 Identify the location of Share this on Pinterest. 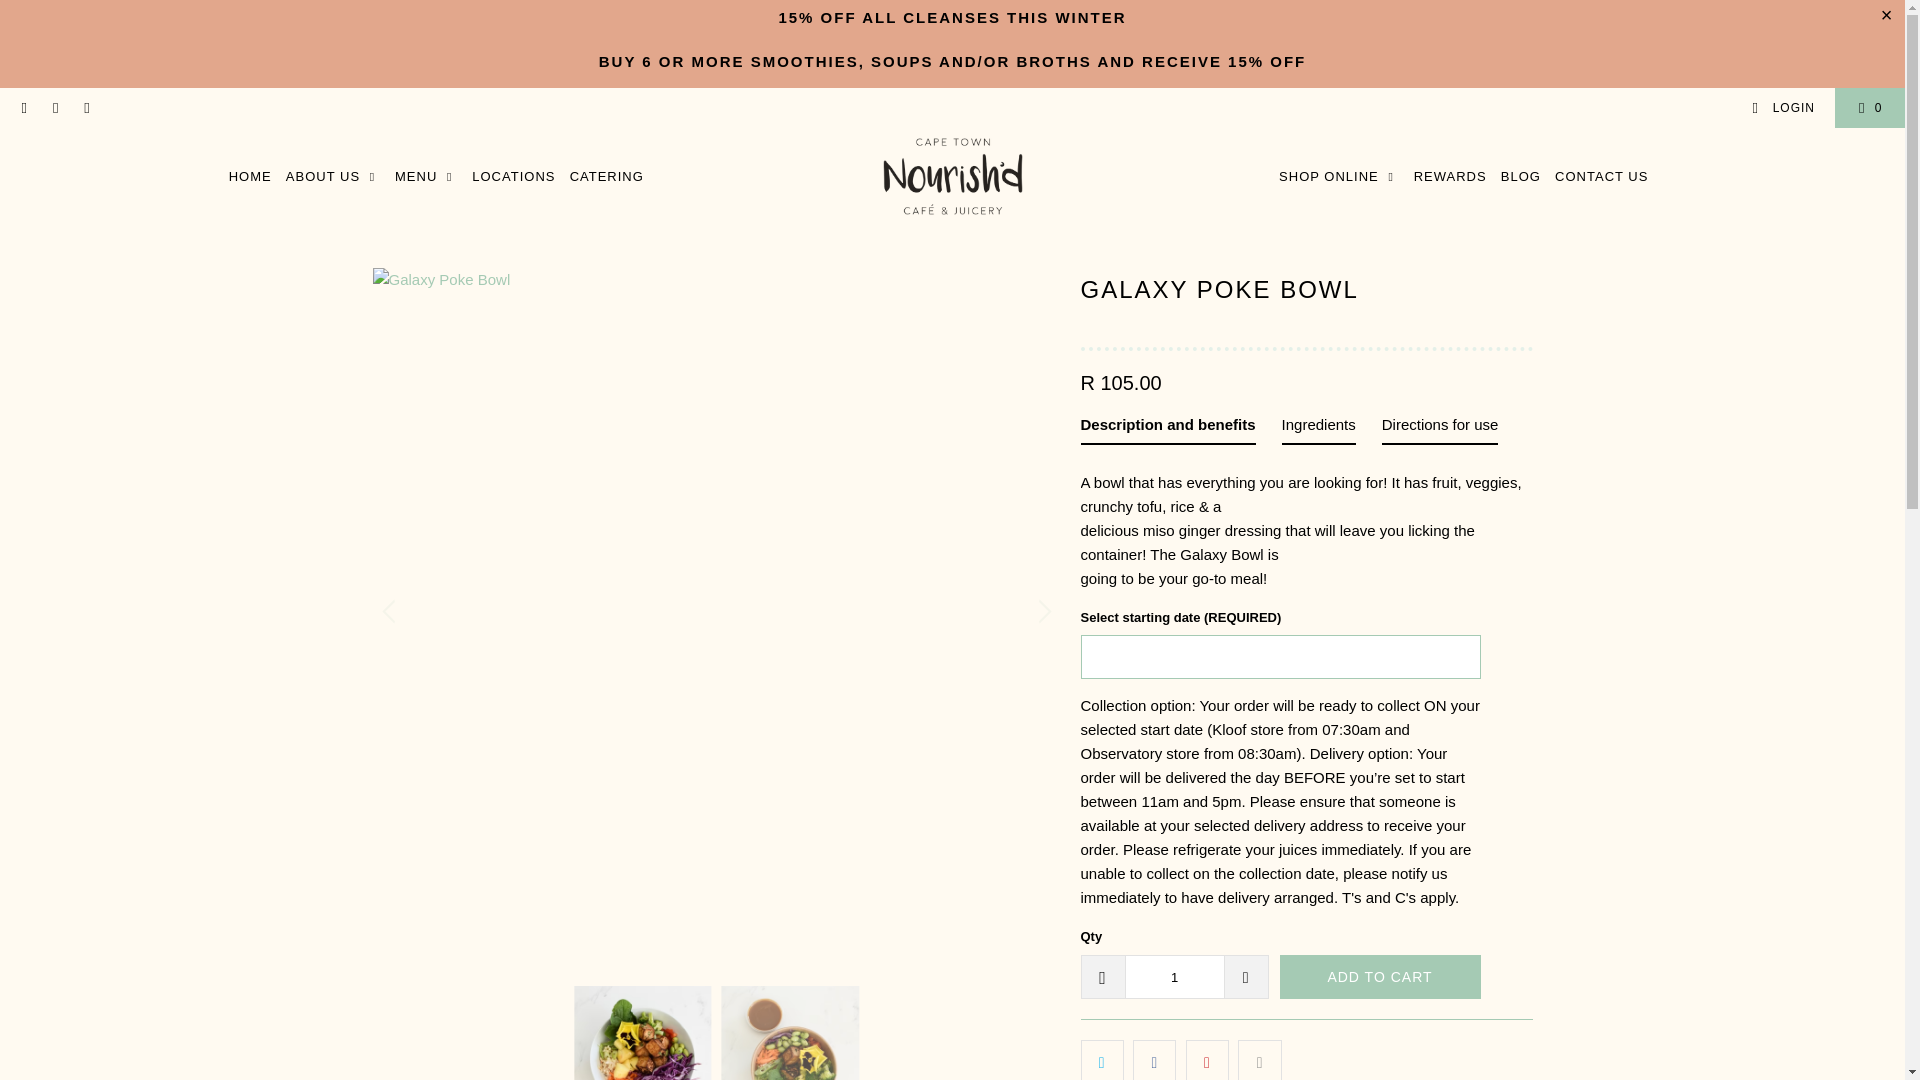
(1207, 1060).